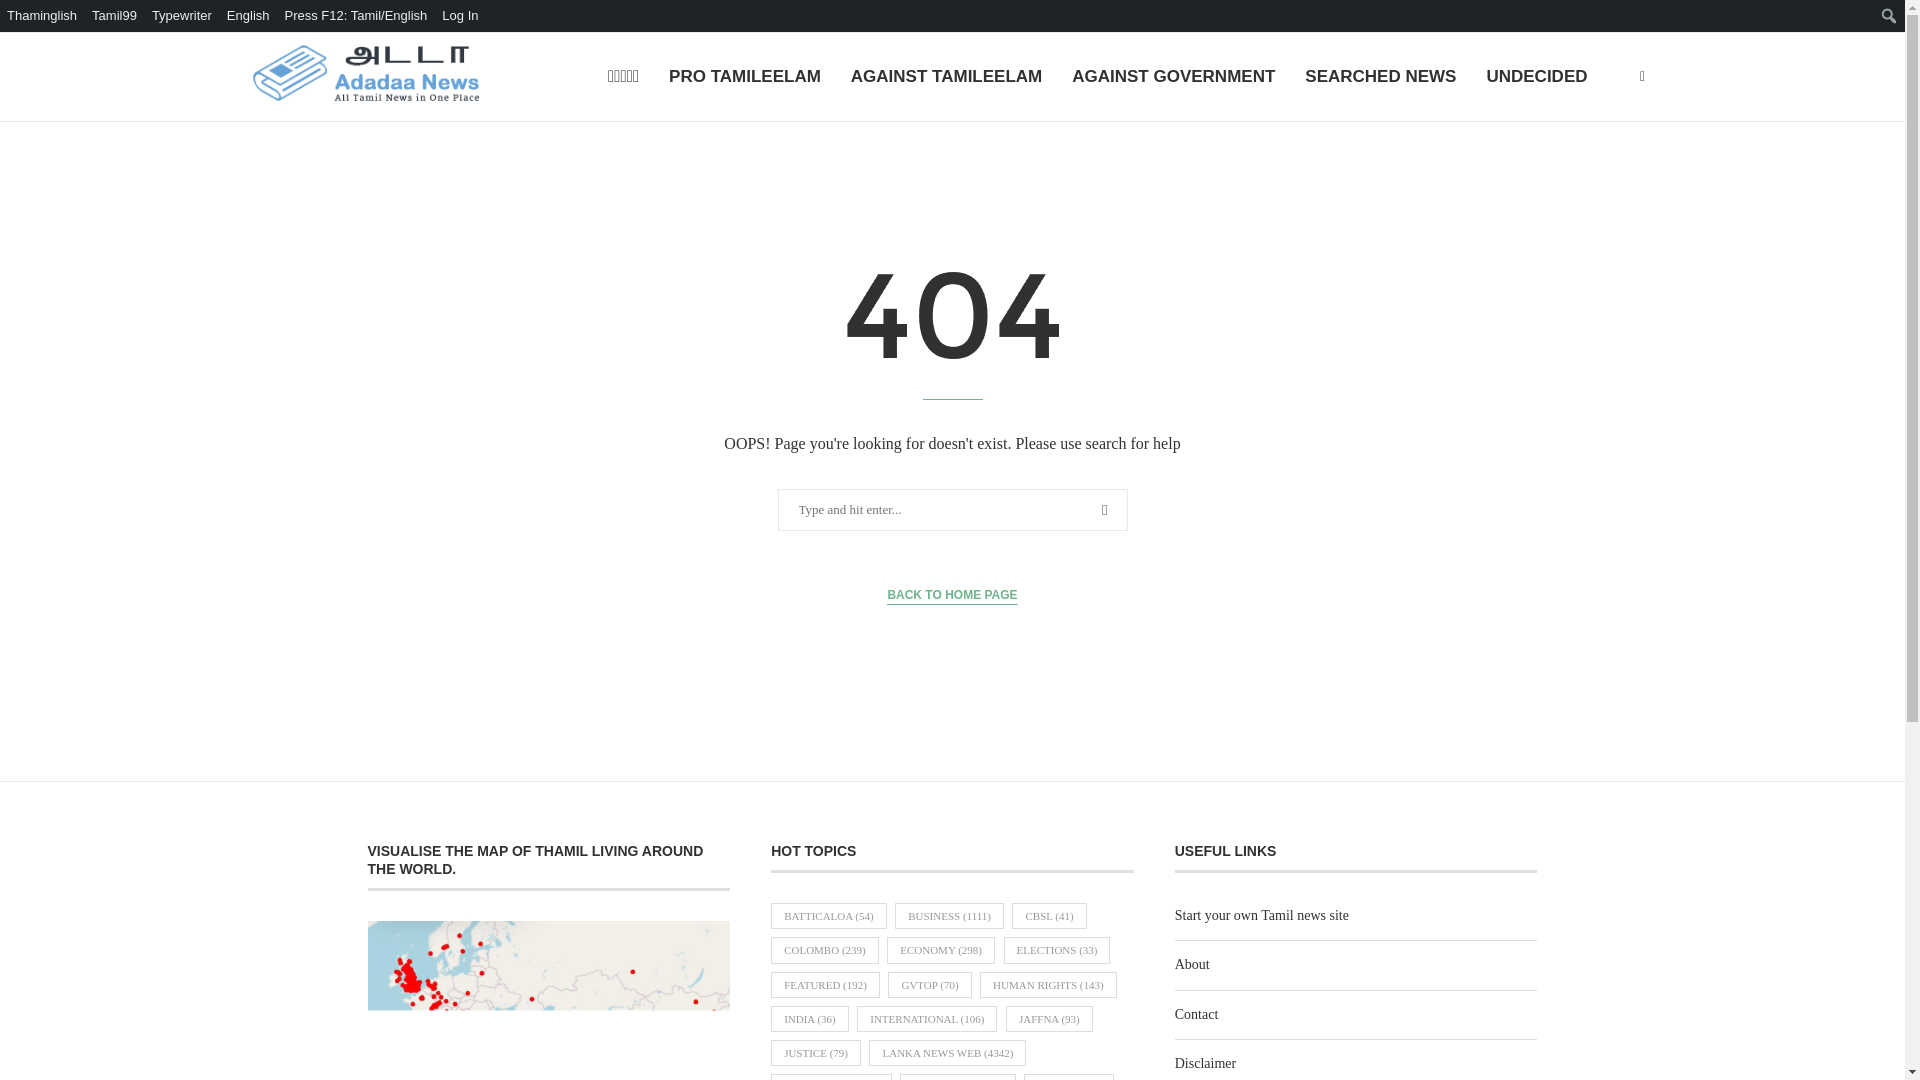 This screenshot has height=1080, width=1920. Describe the element at coordinates (1172, 78) in the screenshot. I see `AGAINST GOVERNMENT` at that location.